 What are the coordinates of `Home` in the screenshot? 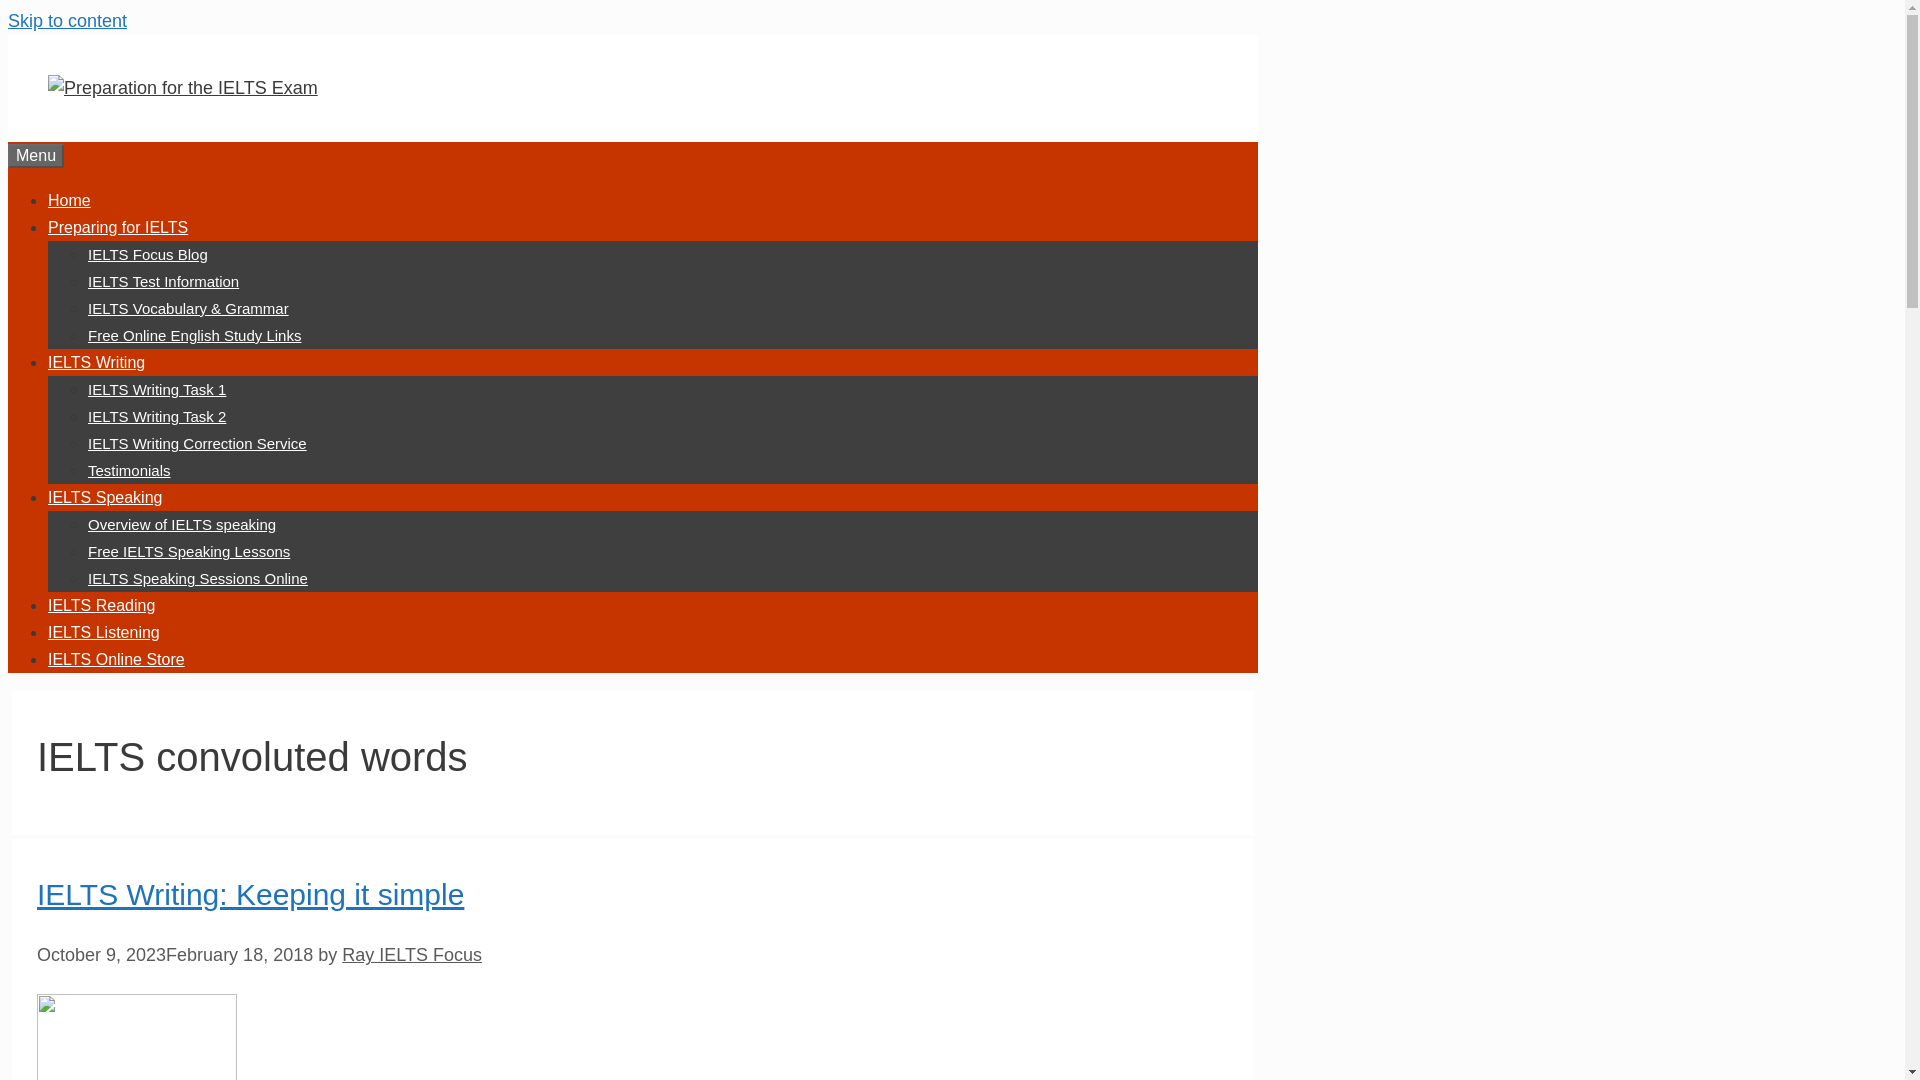 It's located at (69, 200).